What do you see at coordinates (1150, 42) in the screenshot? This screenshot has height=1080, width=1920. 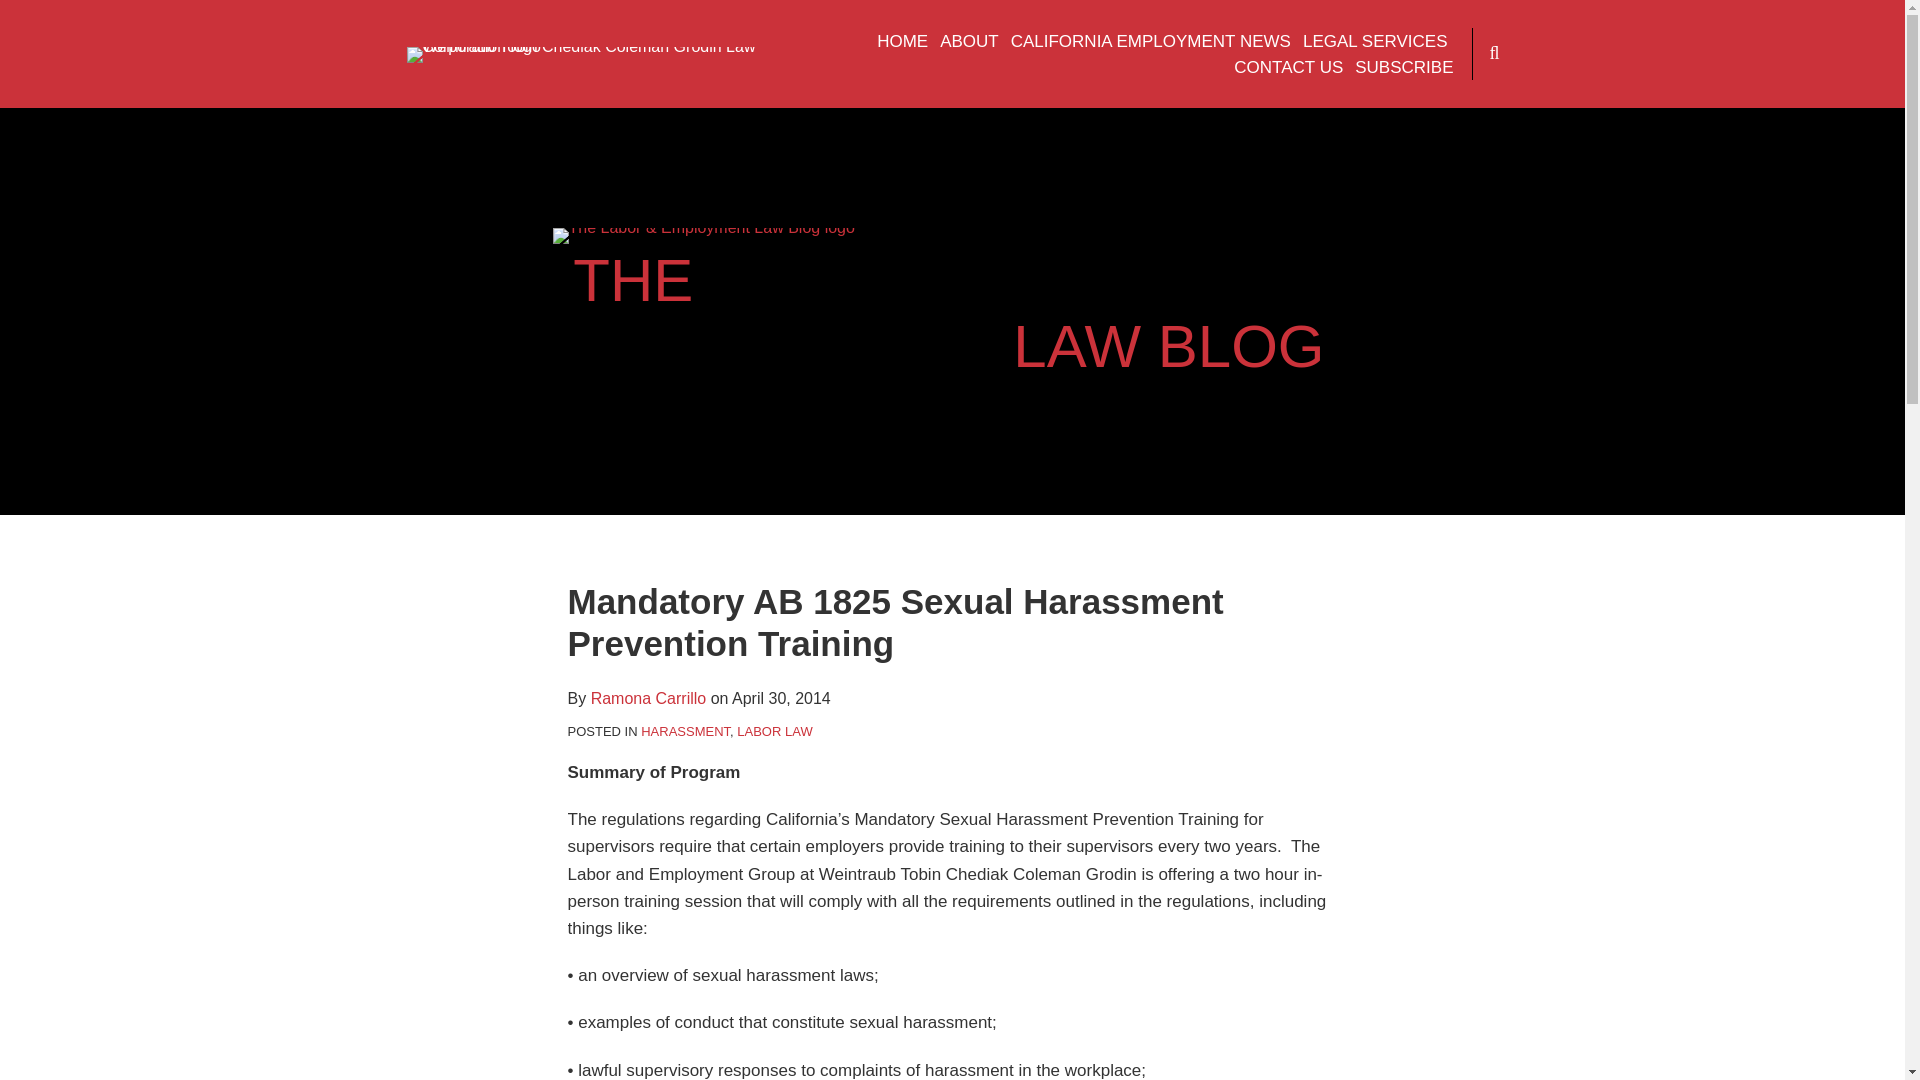 I see `CALIFORNIA EMPLOYMENT NEWS` at bounding box center [1150, 42].